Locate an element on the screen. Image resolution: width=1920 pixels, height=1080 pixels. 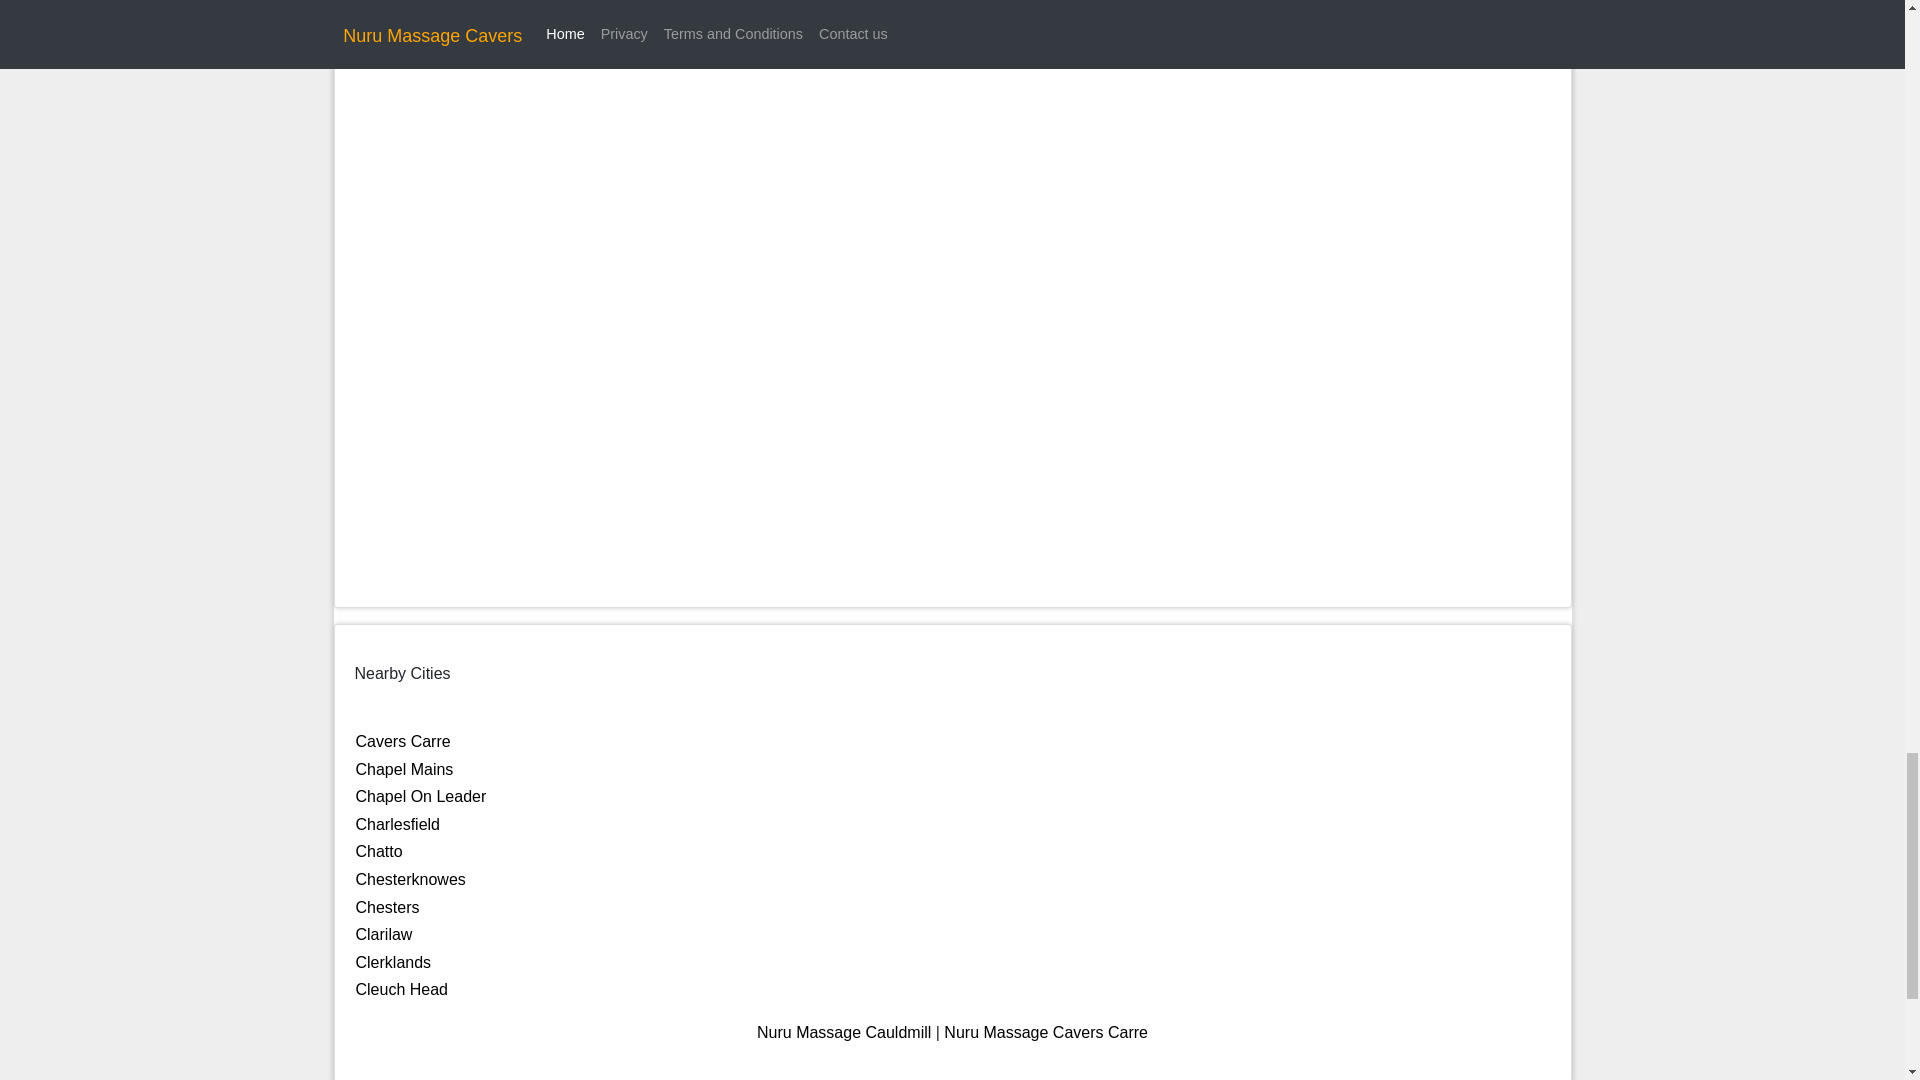
Charlesfield is located at coordinates (397, 824).